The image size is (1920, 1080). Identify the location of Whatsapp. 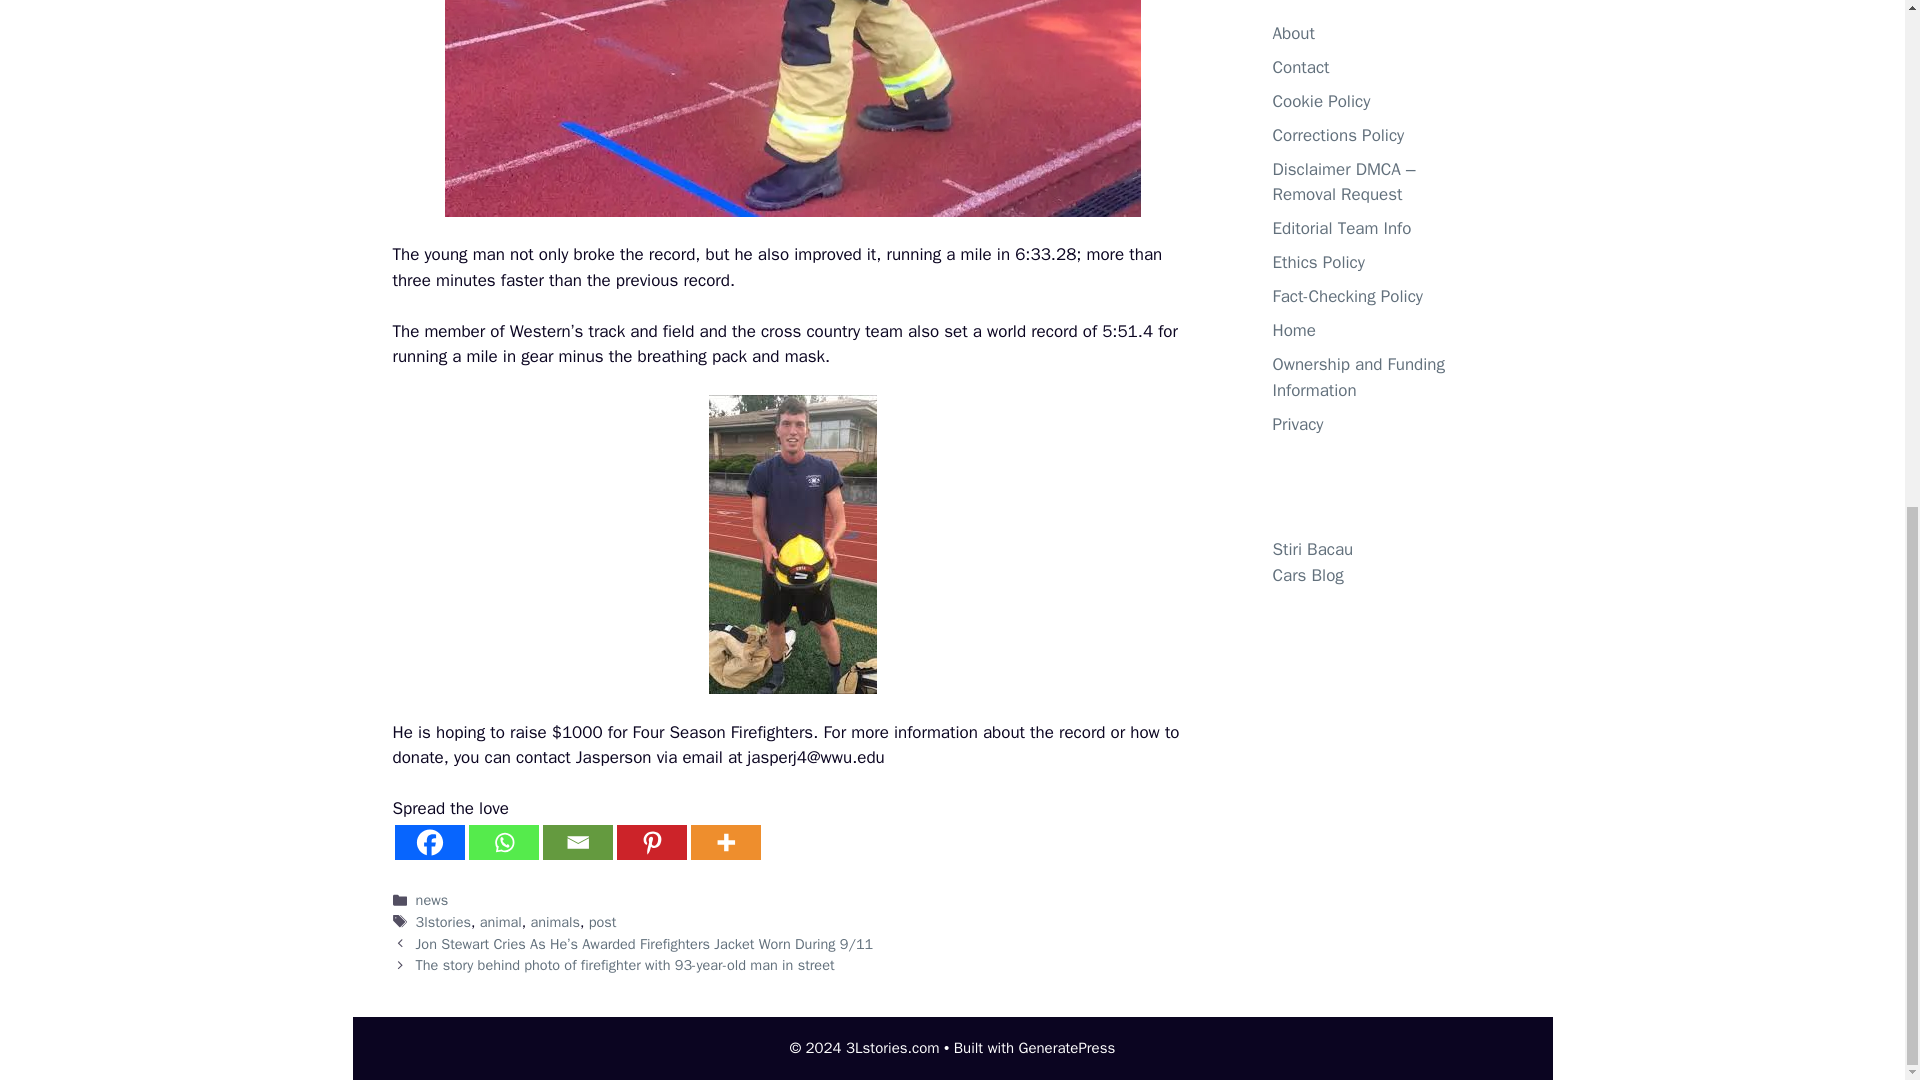
(502, 842).